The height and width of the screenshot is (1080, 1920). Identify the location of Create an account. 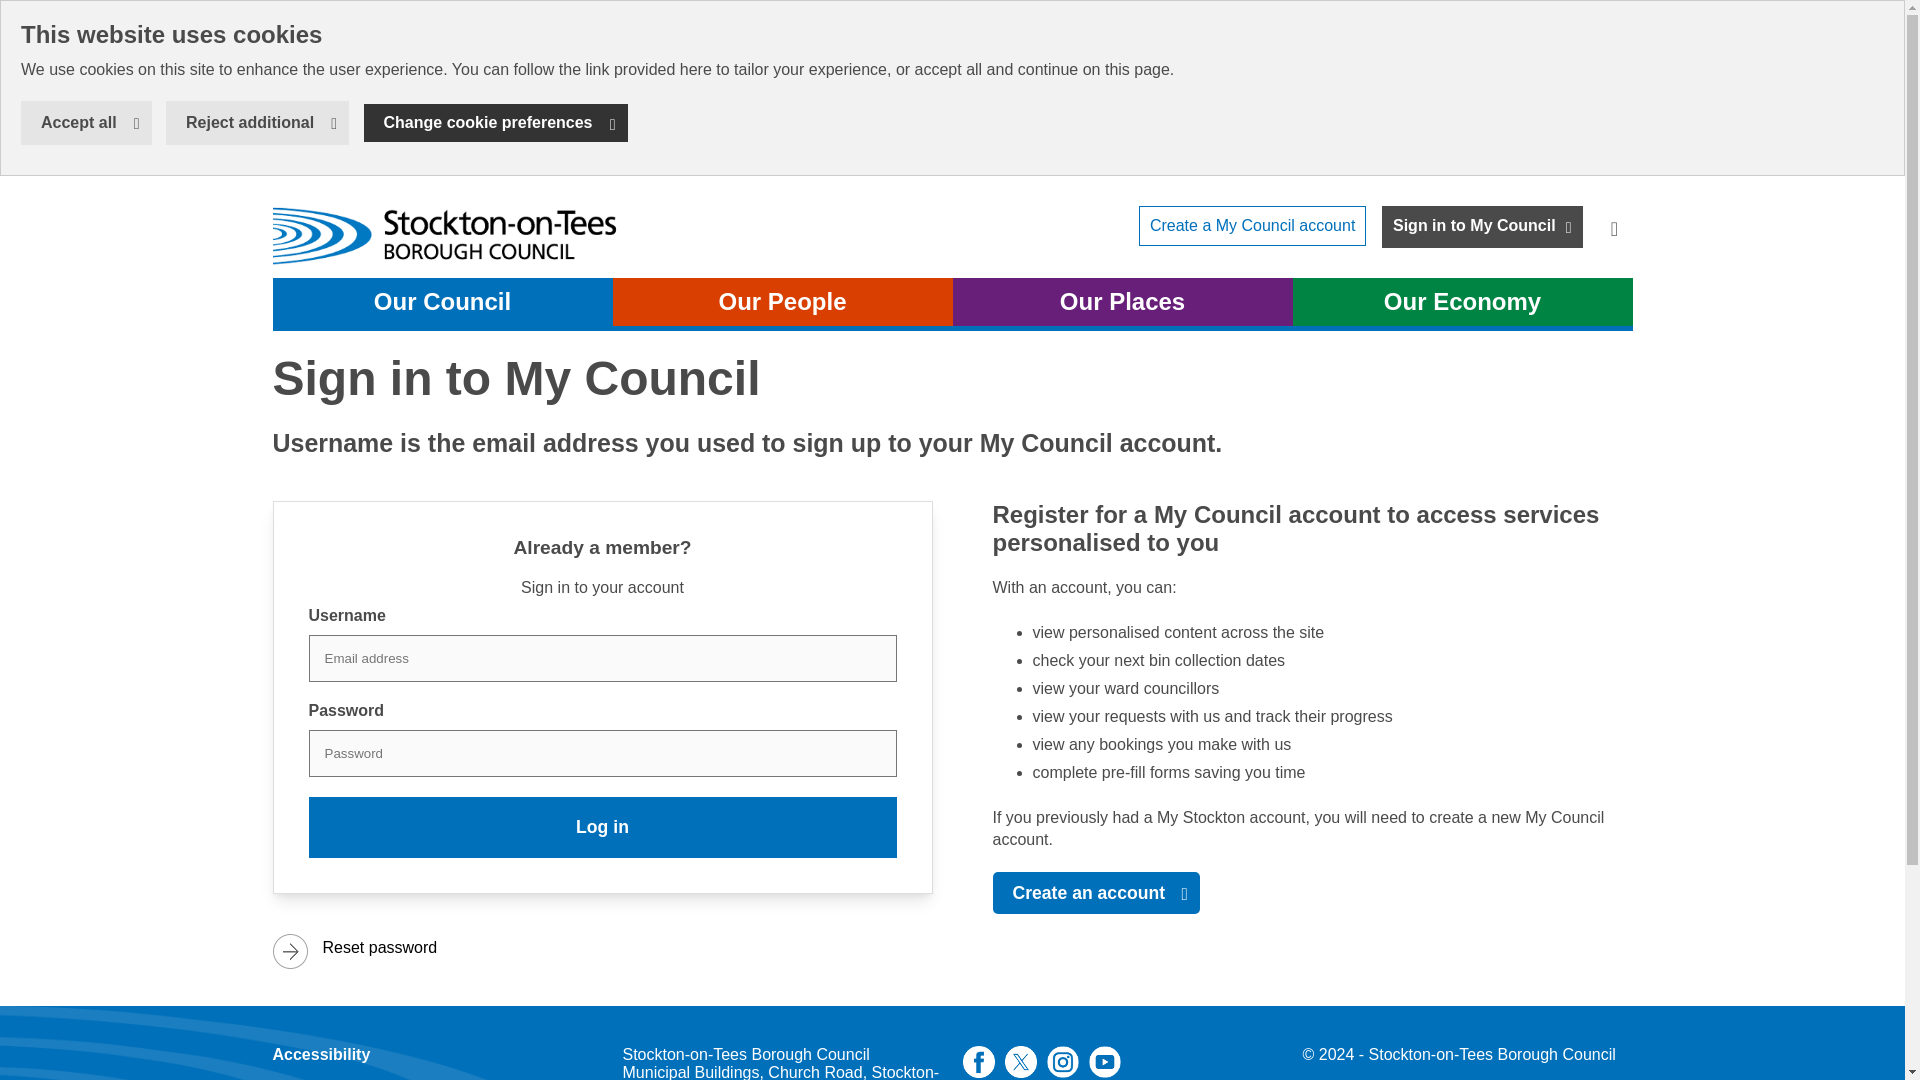
(1096, 892).